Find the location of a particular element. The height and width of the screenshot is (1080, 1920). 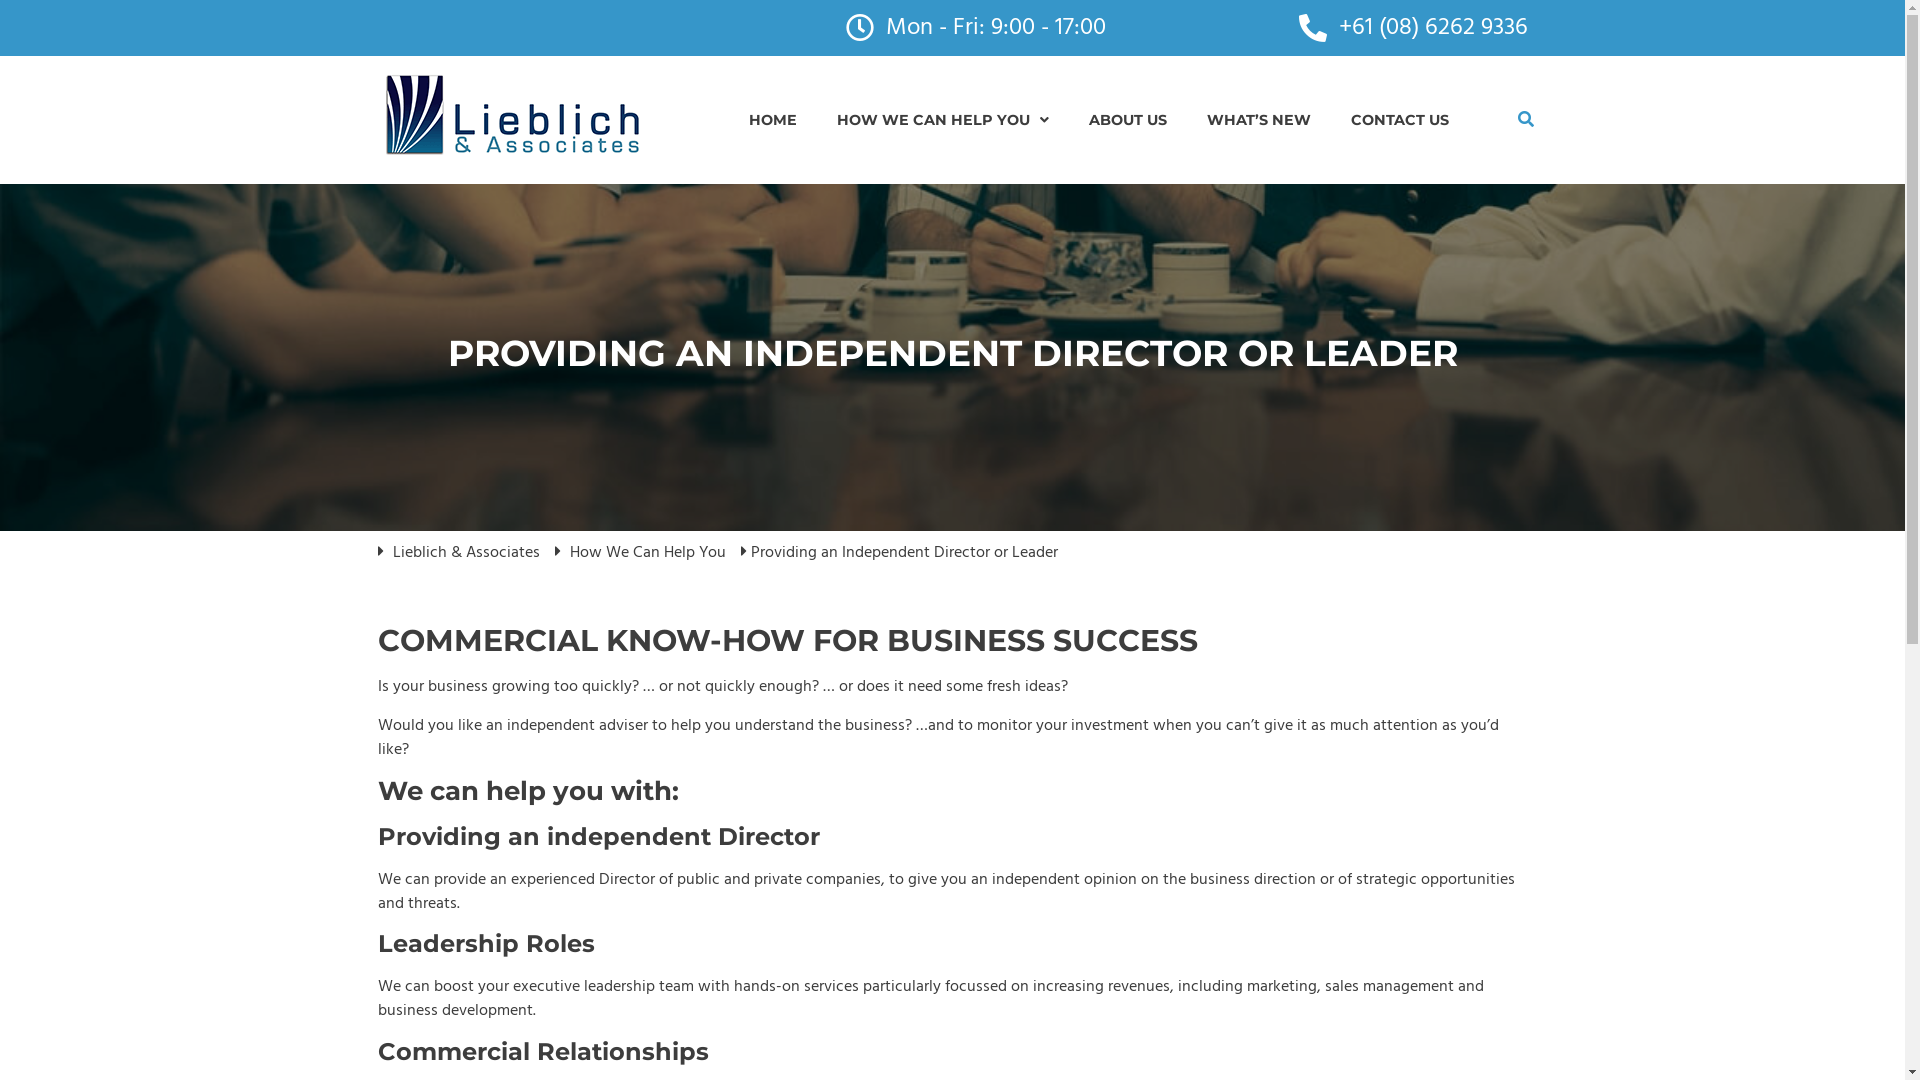

HOME is located at coordinates (773, 120).